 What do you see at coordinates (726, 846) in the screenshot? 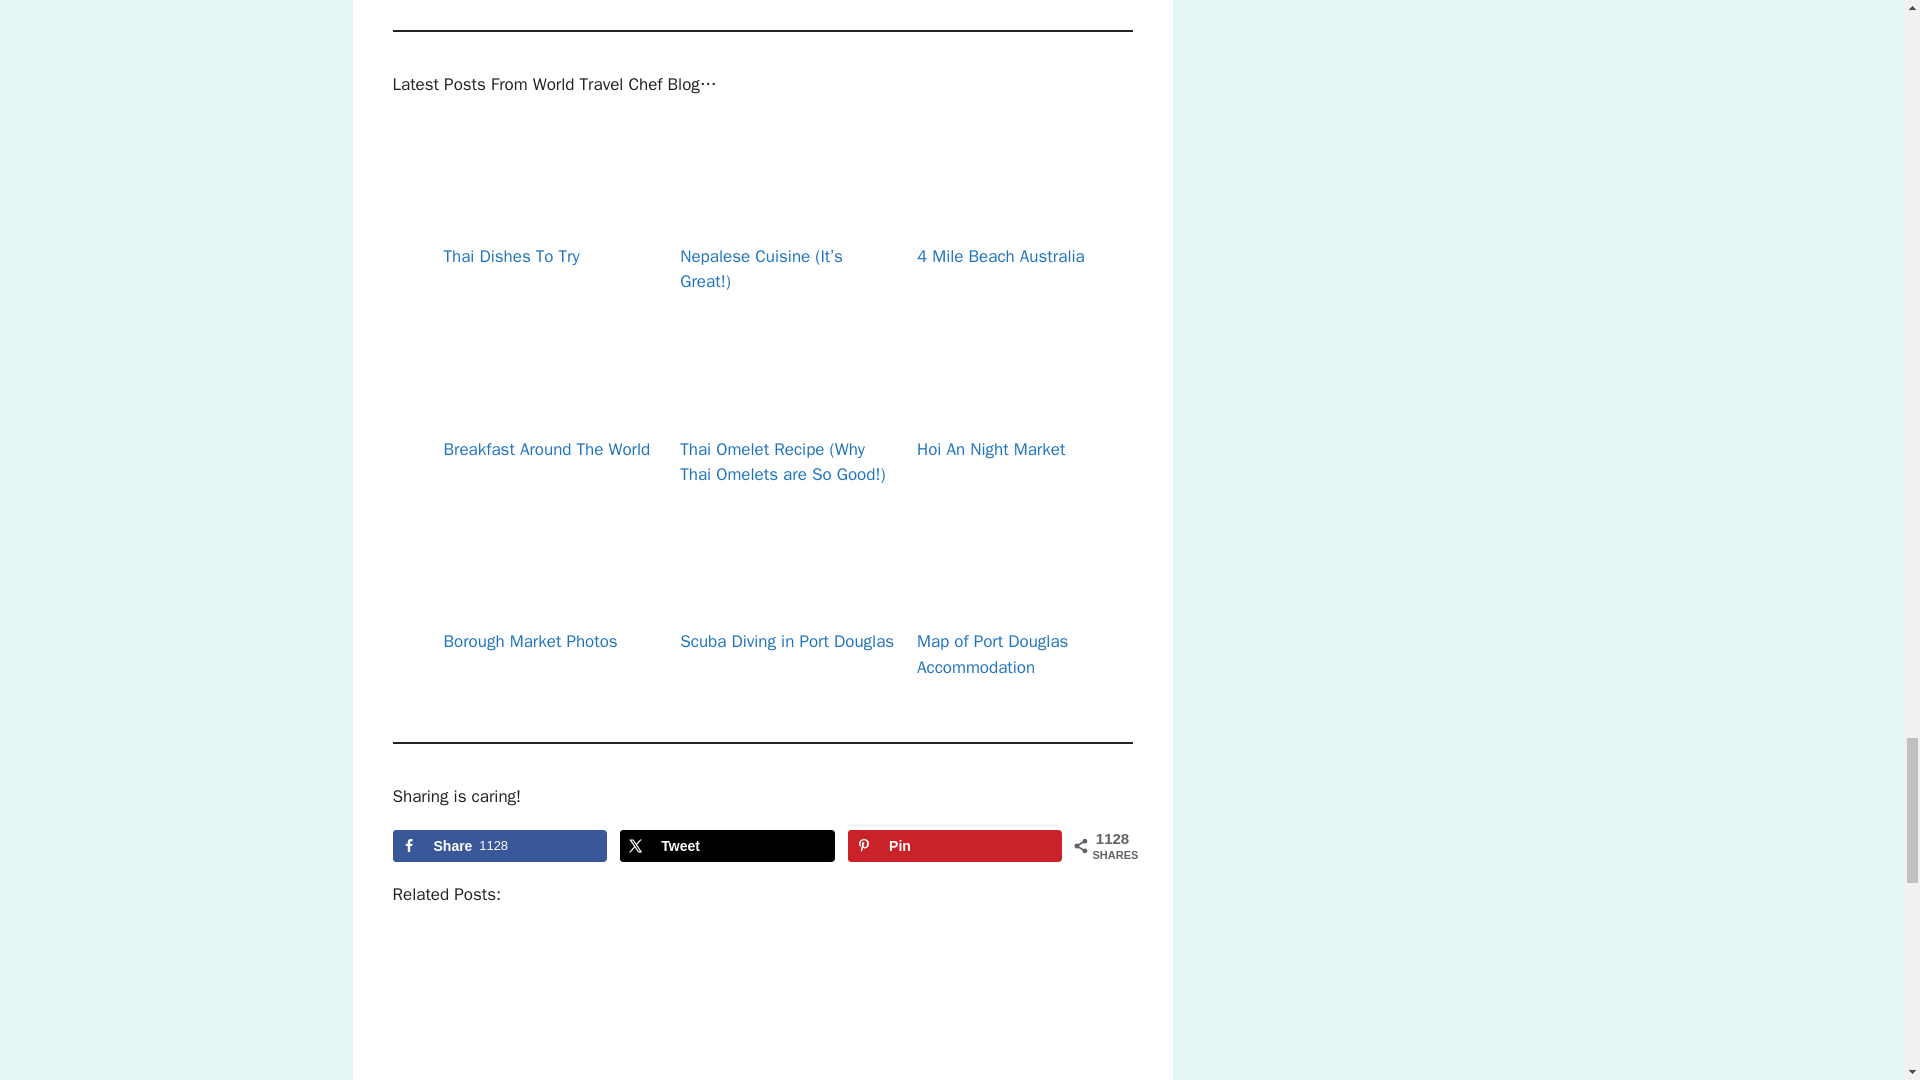
I see `Share on X` at bounding box center [726, 846].